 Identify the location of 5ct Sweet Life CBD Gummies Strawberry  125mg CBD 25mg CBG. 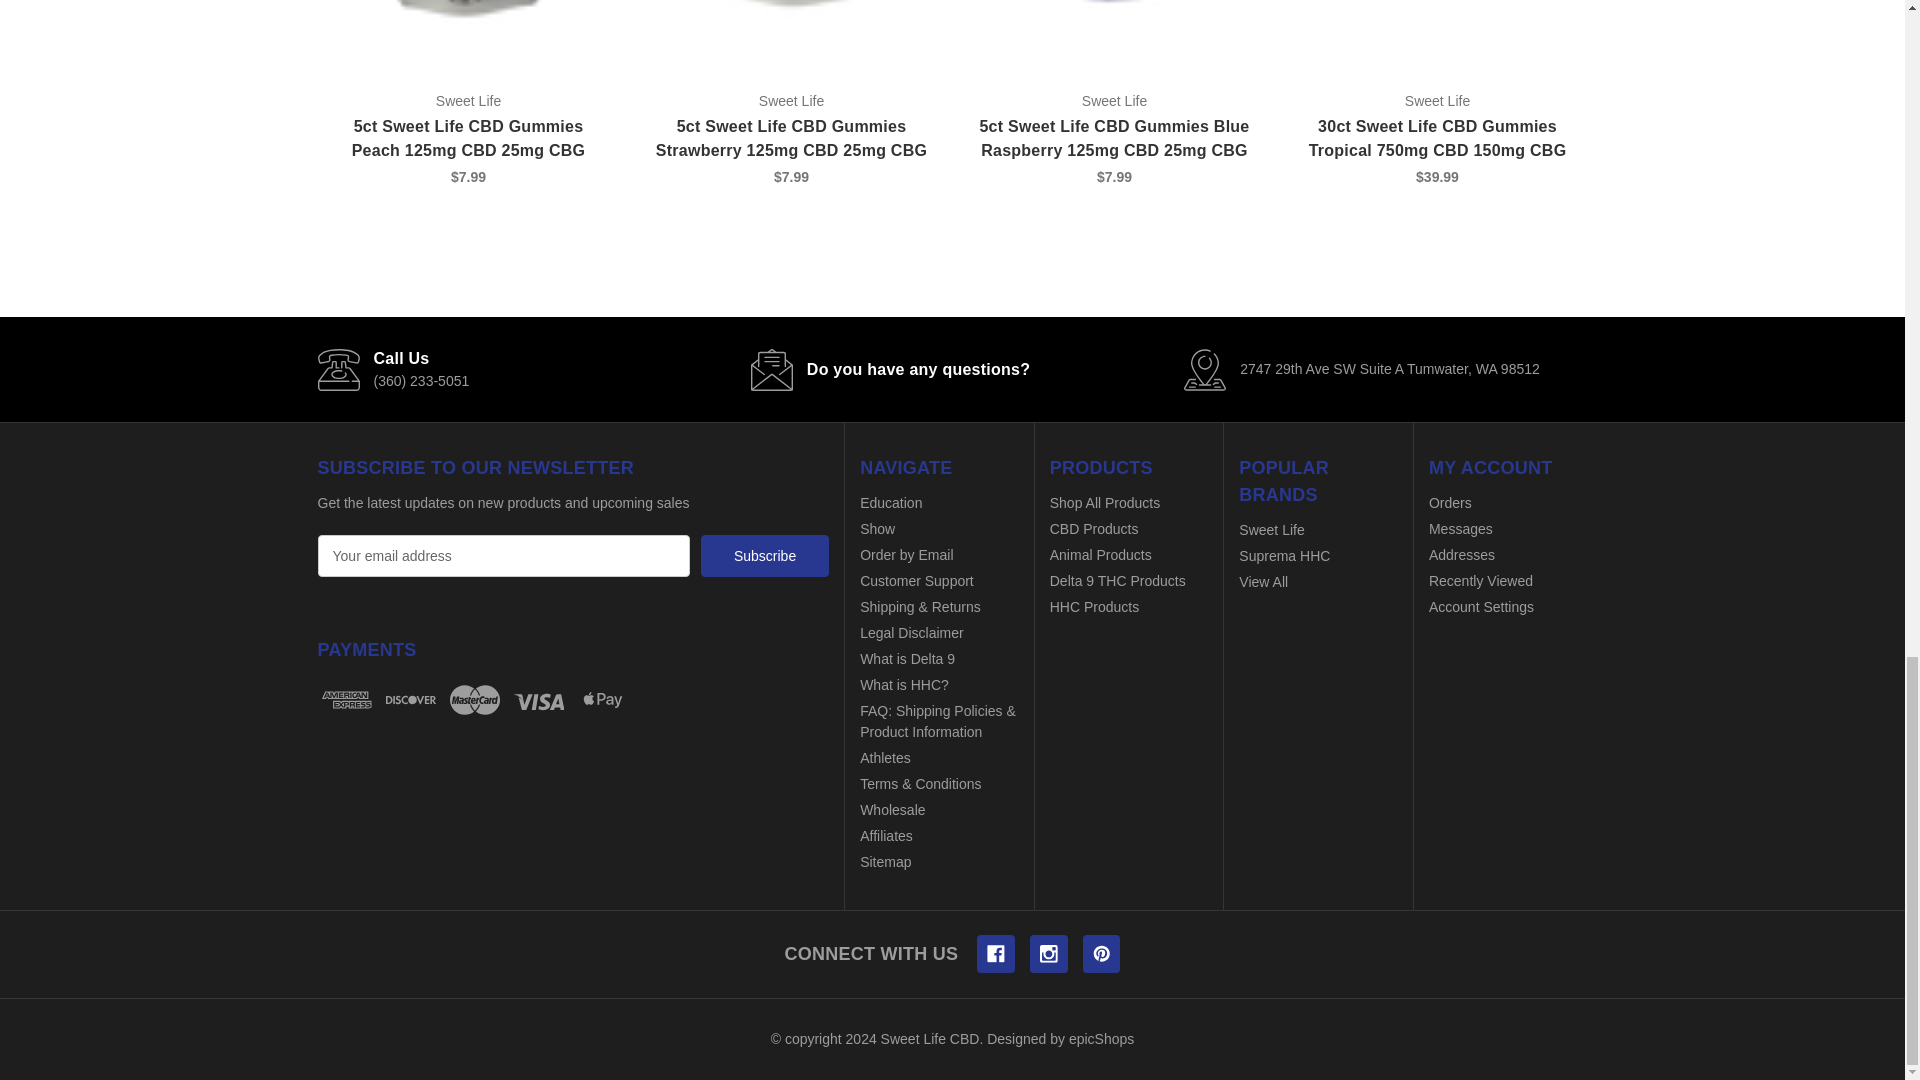
(790, 16).